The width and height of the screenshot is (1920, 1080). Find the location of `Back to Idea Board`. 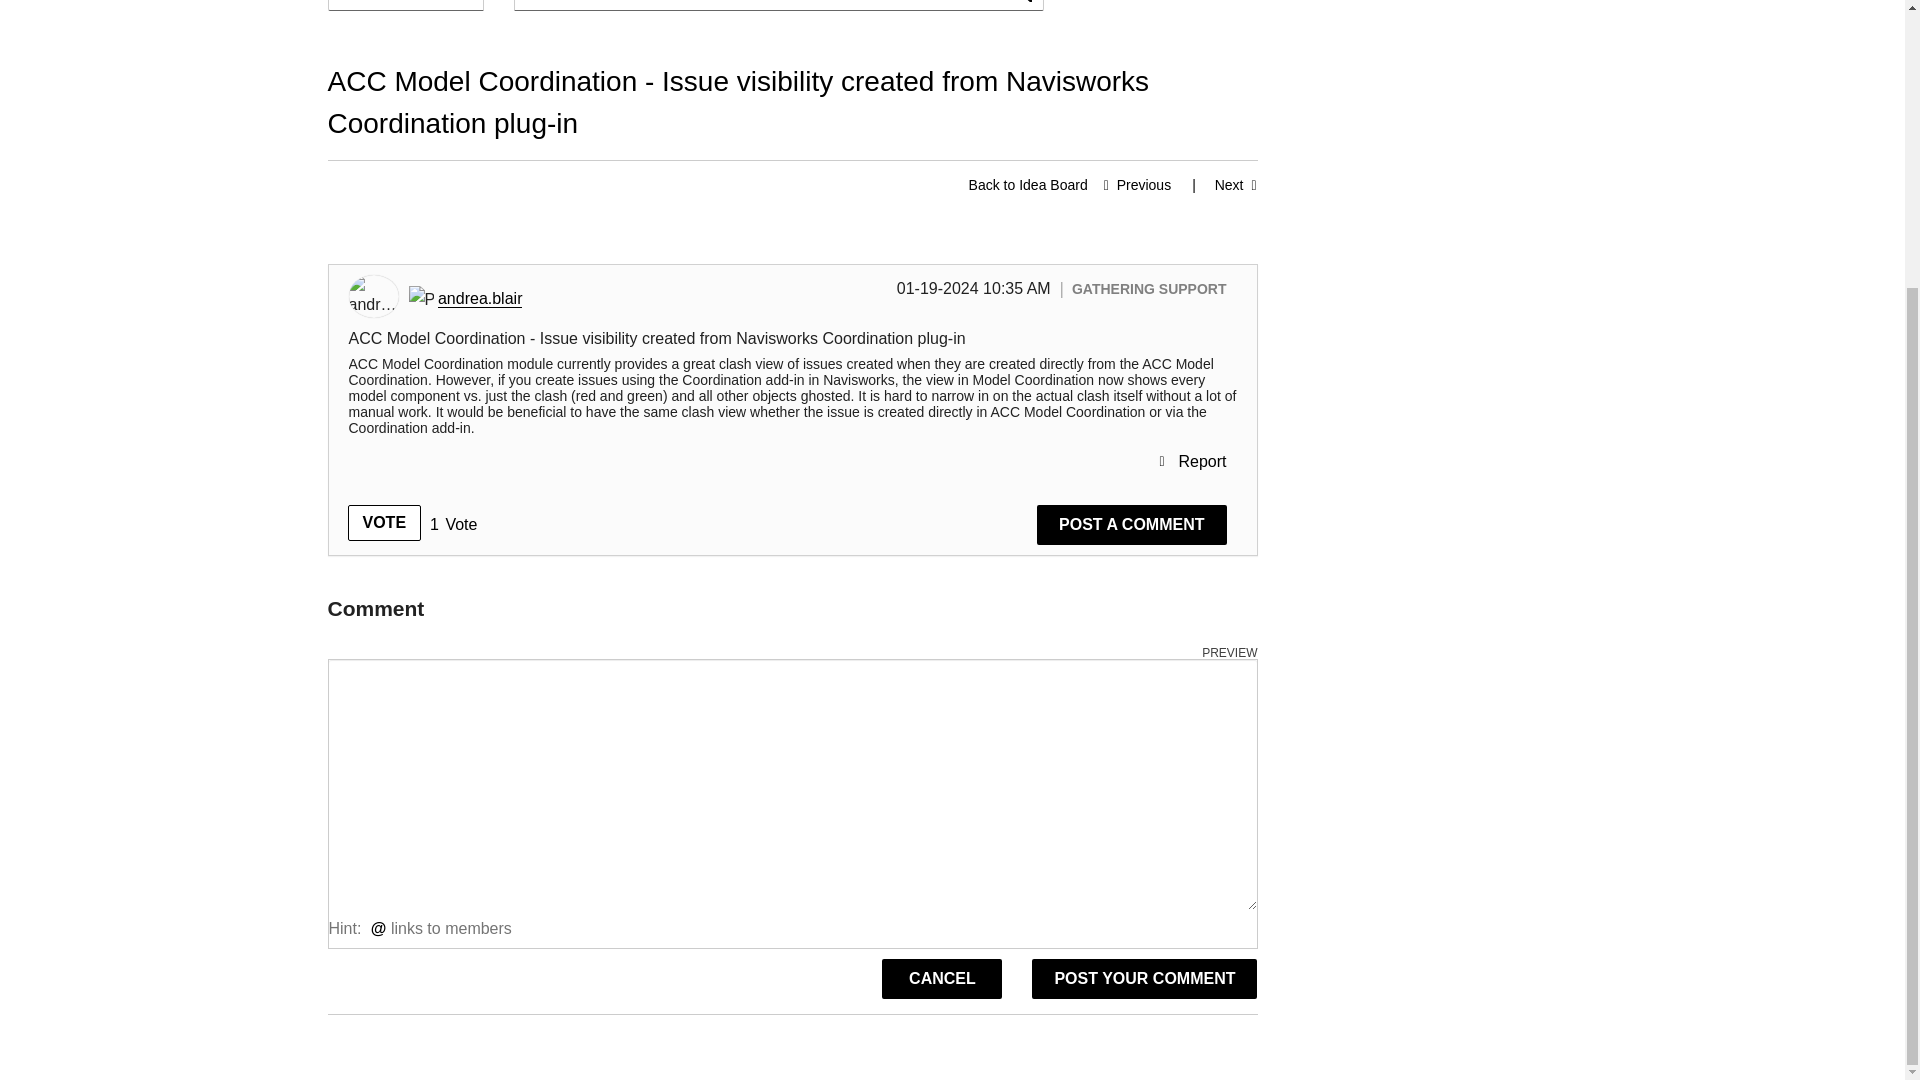

Back to Idea Board is located at coordinates (1028, 185).